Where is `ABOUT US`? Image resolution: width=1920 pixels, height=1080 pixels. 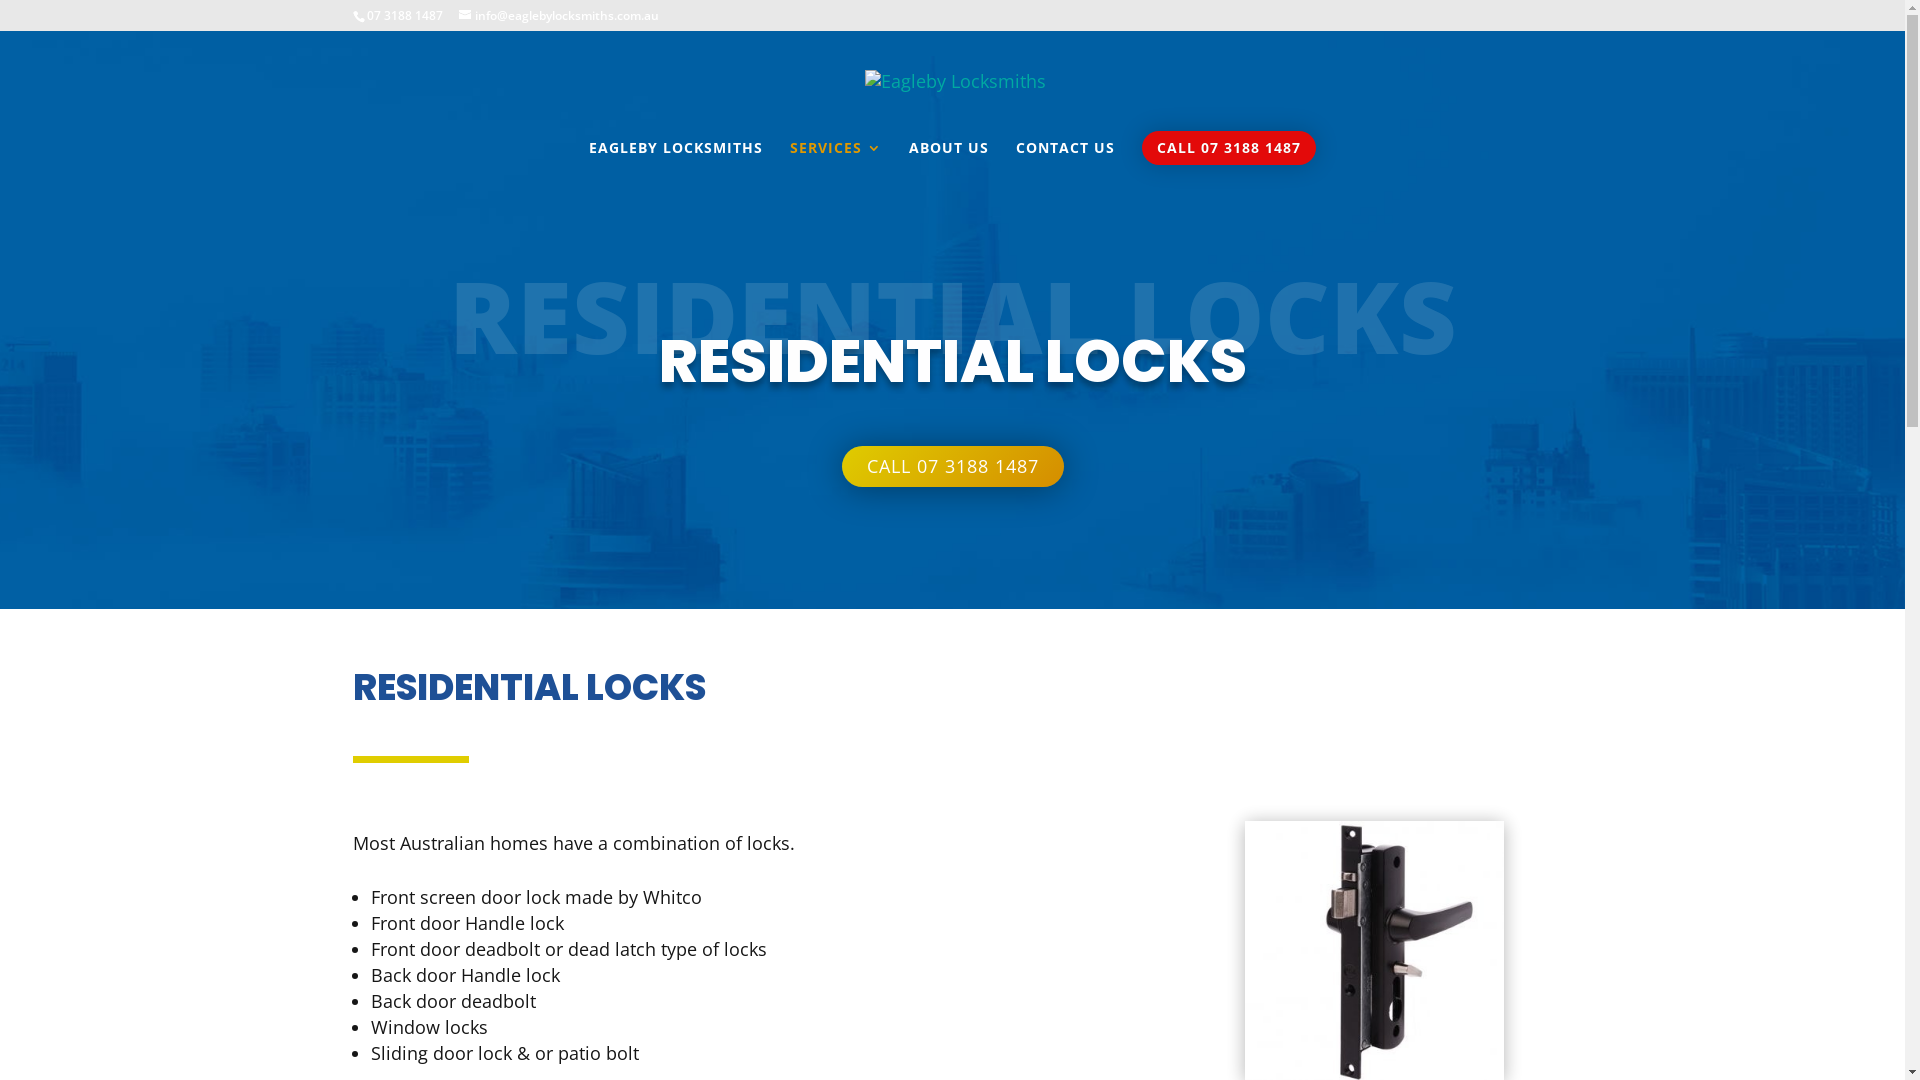 ABOUT US is located at coordinates (949, 162).